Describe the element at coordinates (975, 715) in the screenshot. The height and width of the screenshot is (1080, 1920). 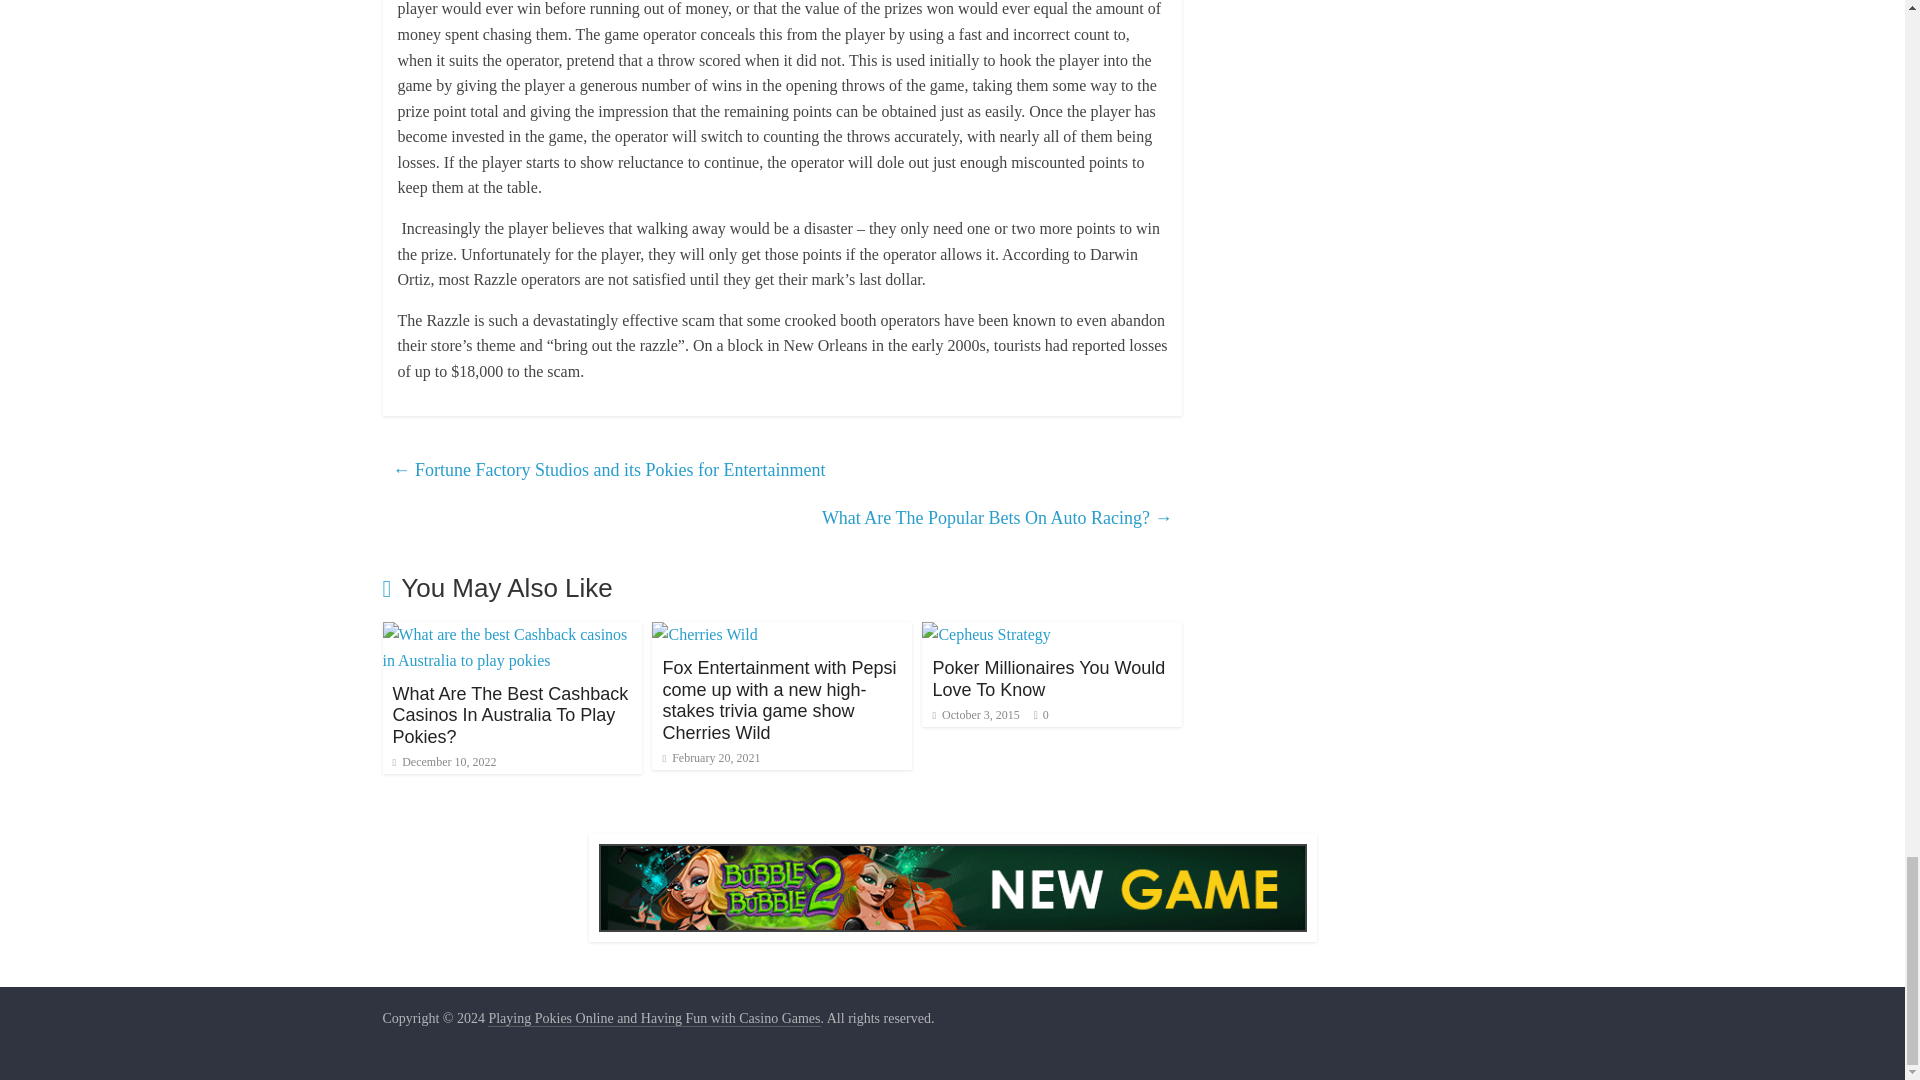
I see `October 3, 2015` at that location.